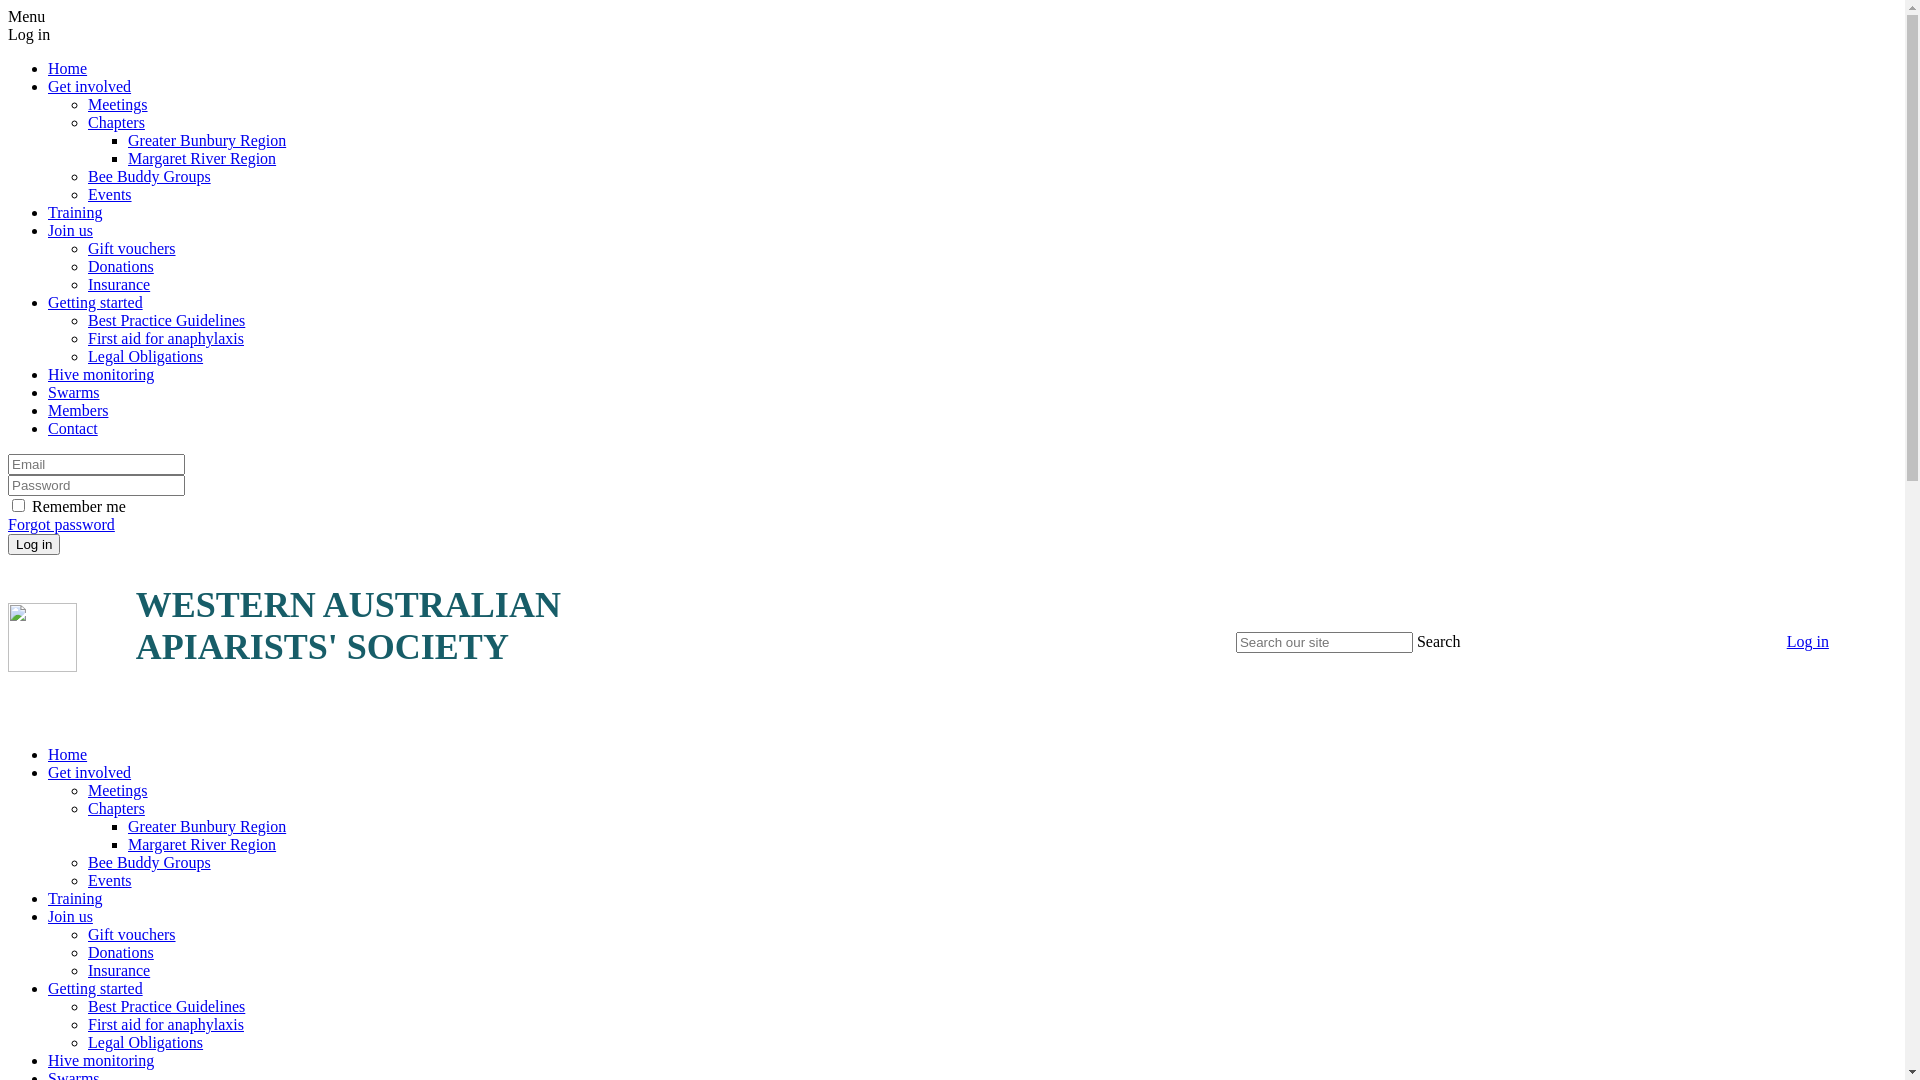 The height and width of the screenshot is (1080, 1920). Describe the element at coordinates (132, 934) in the screenshot. I see `Gift vouchers` at that location.